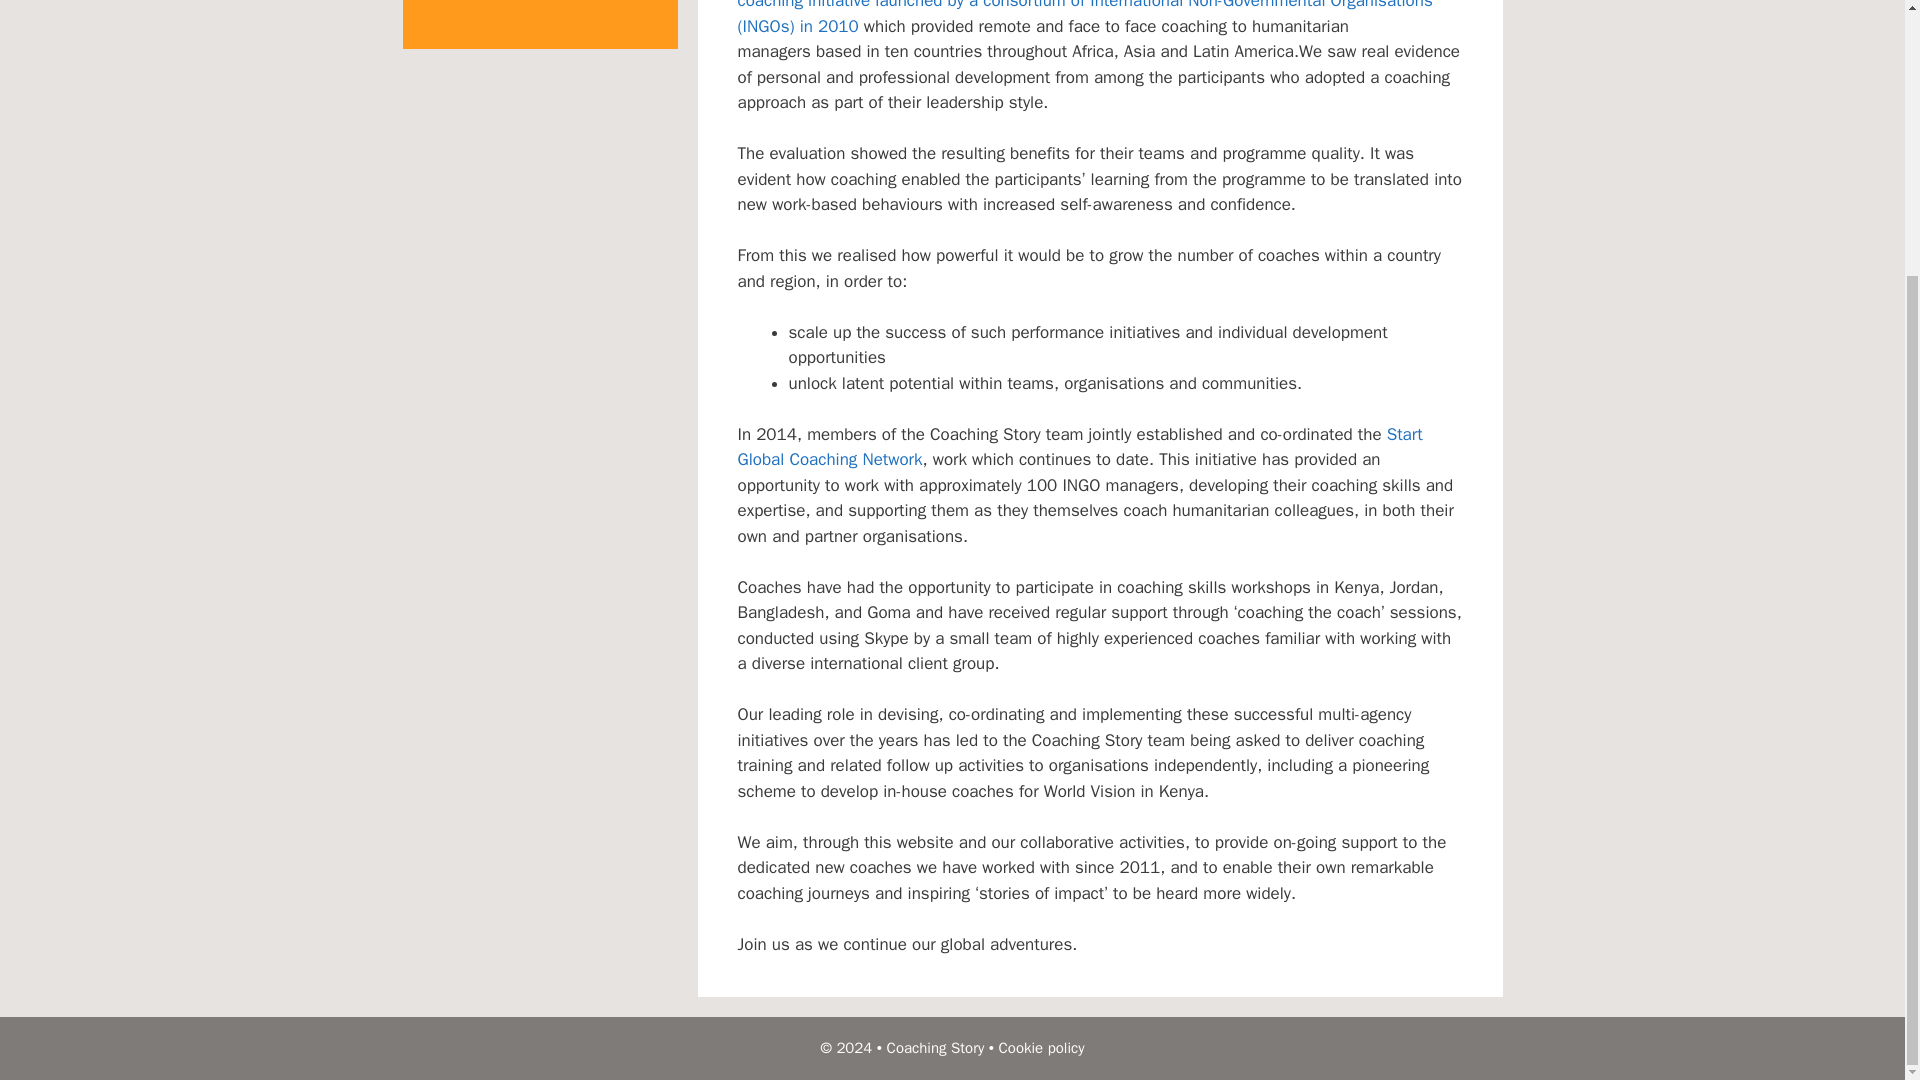 Image resolution: width=1920 pixels, height=1080 pixels. Describe the element at coordinates (936, 1048) in the screenshot. I see `Coaching Story` at that location.